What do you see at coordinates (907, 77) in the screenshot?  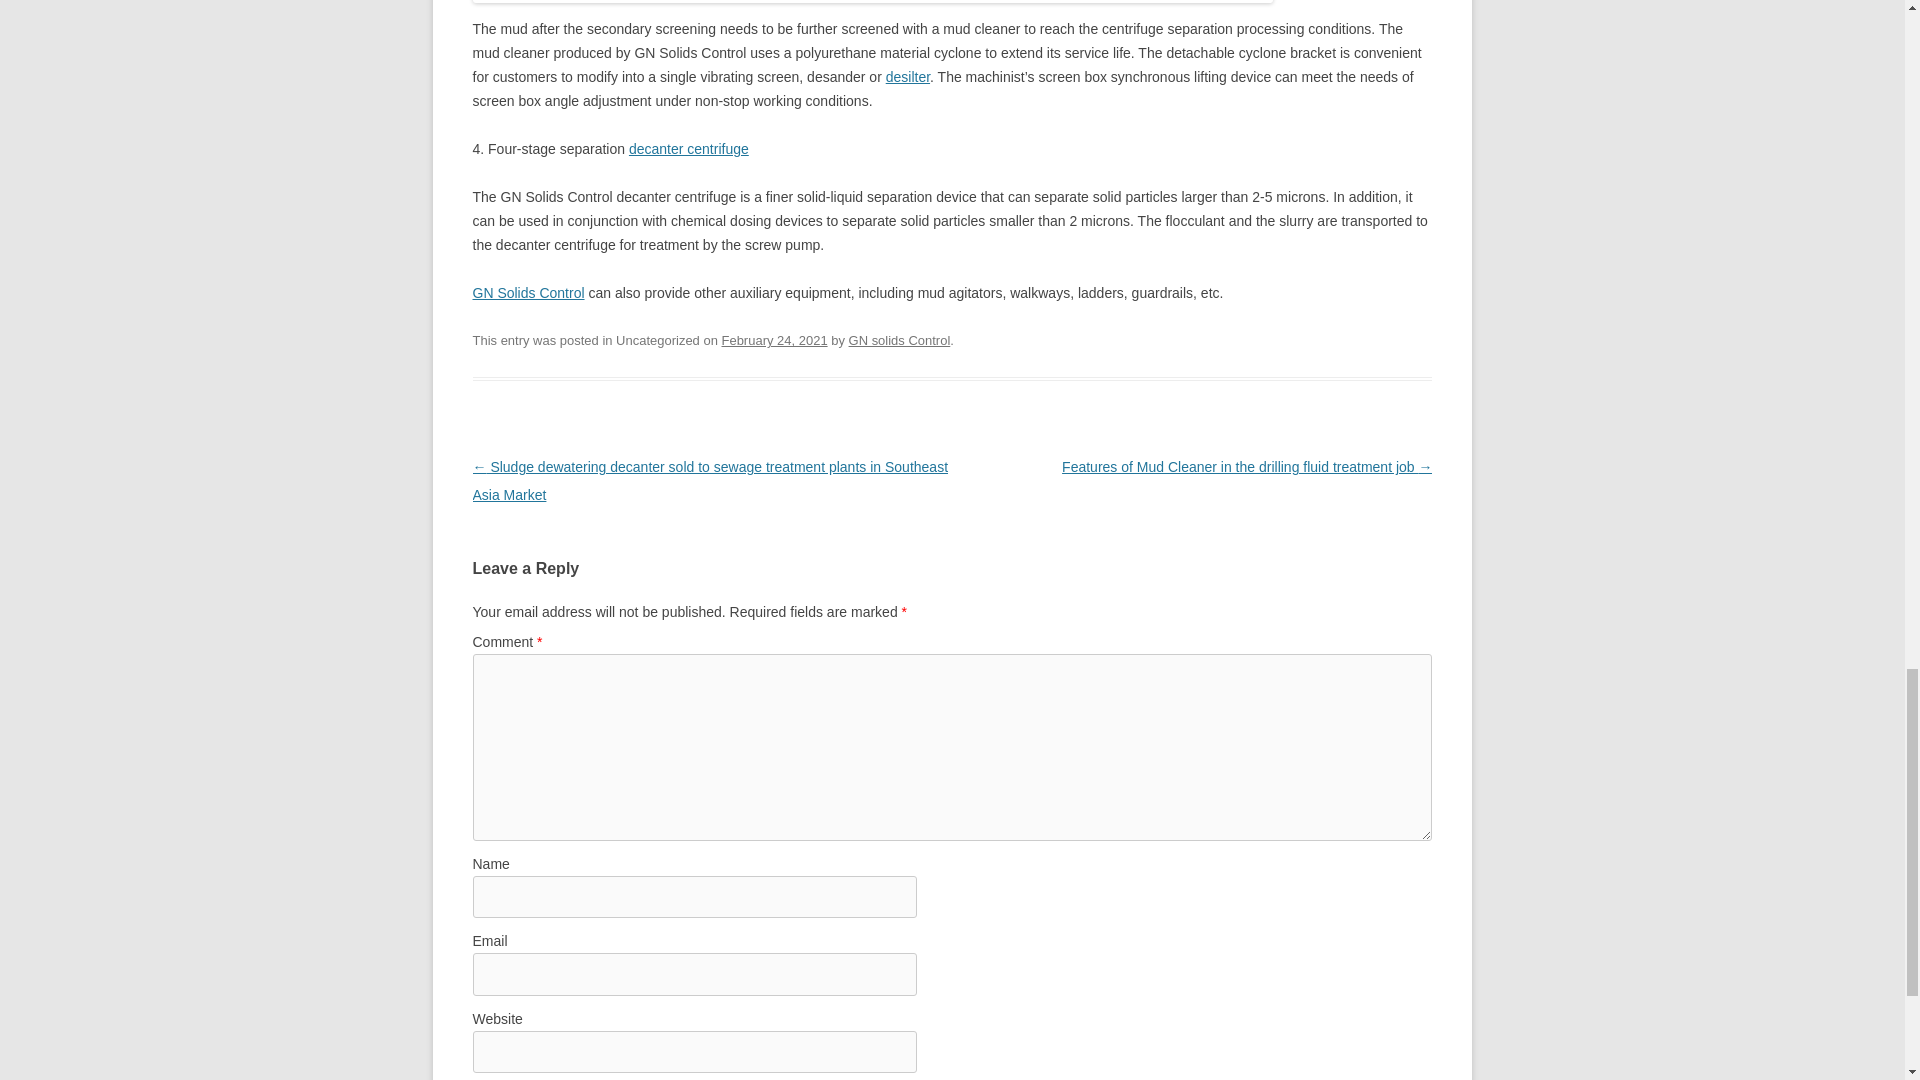 I see `desilter` at bounding box center [907, 77].